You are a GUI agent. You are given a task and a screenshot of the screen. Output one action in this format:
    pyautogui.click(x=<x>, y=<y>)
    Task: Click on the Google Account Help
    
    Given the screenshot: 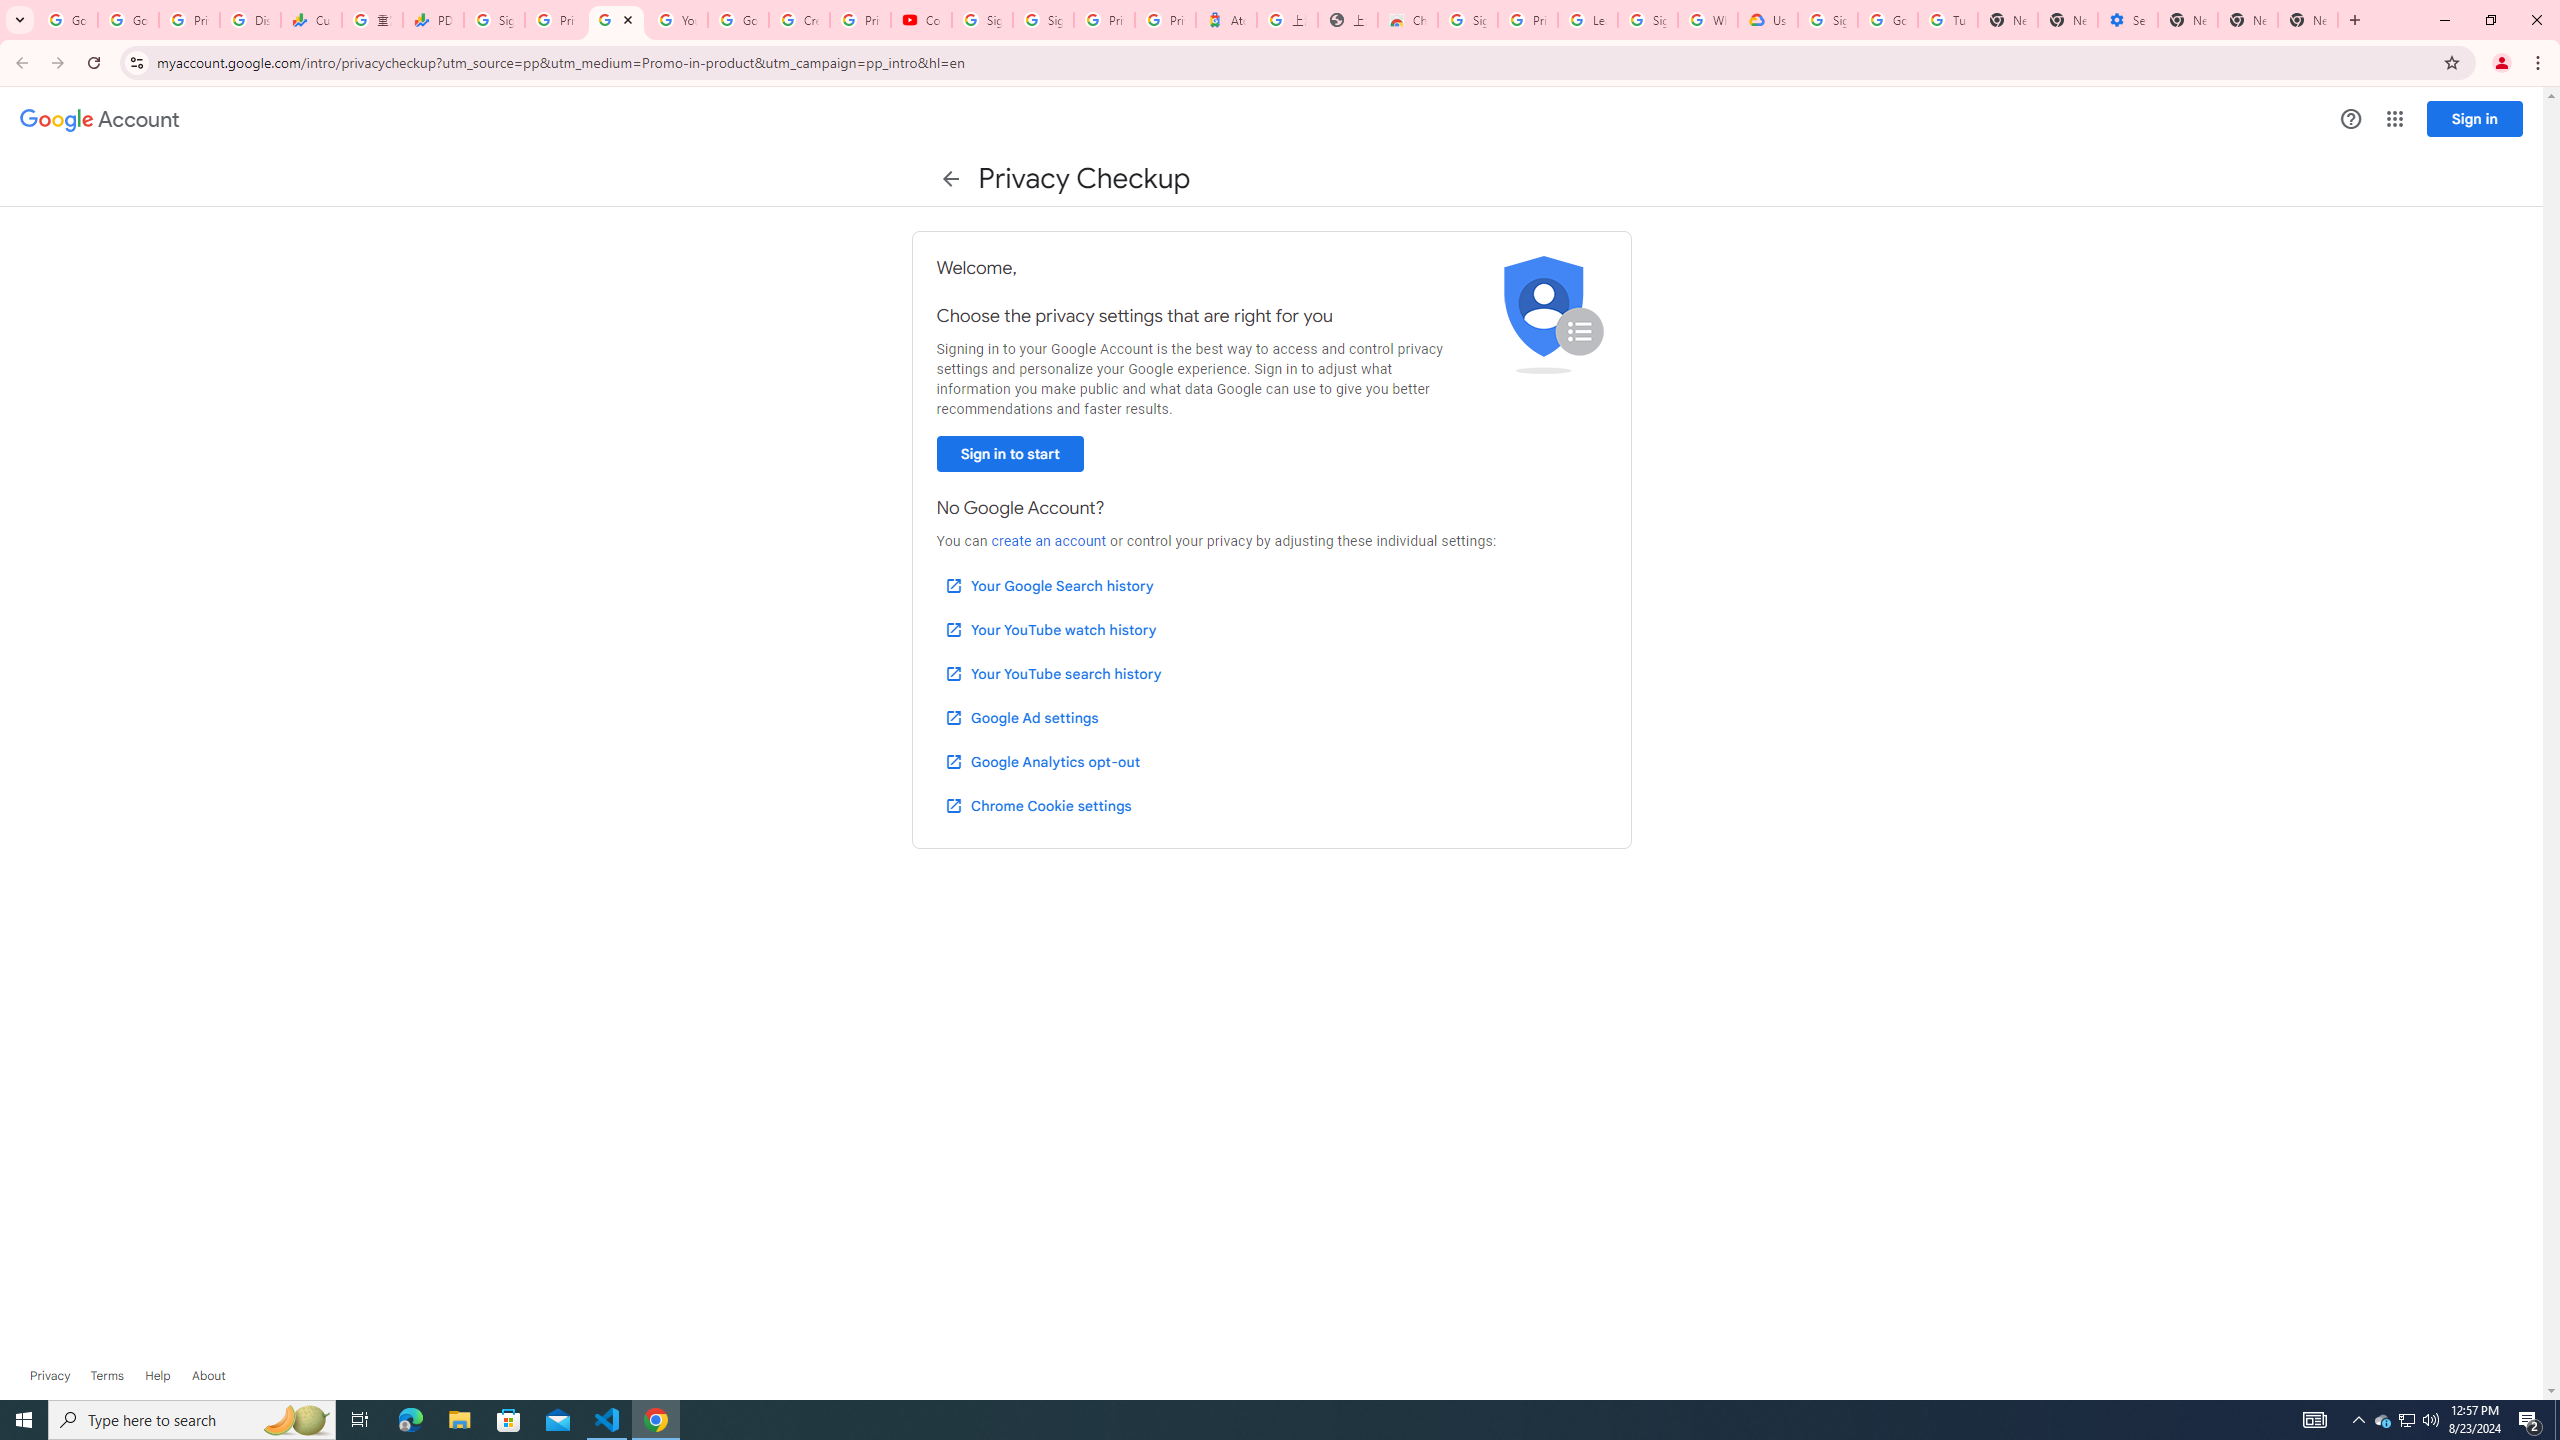 What is the action you would take?
    pyautogui.click(x=738, y=20)
    